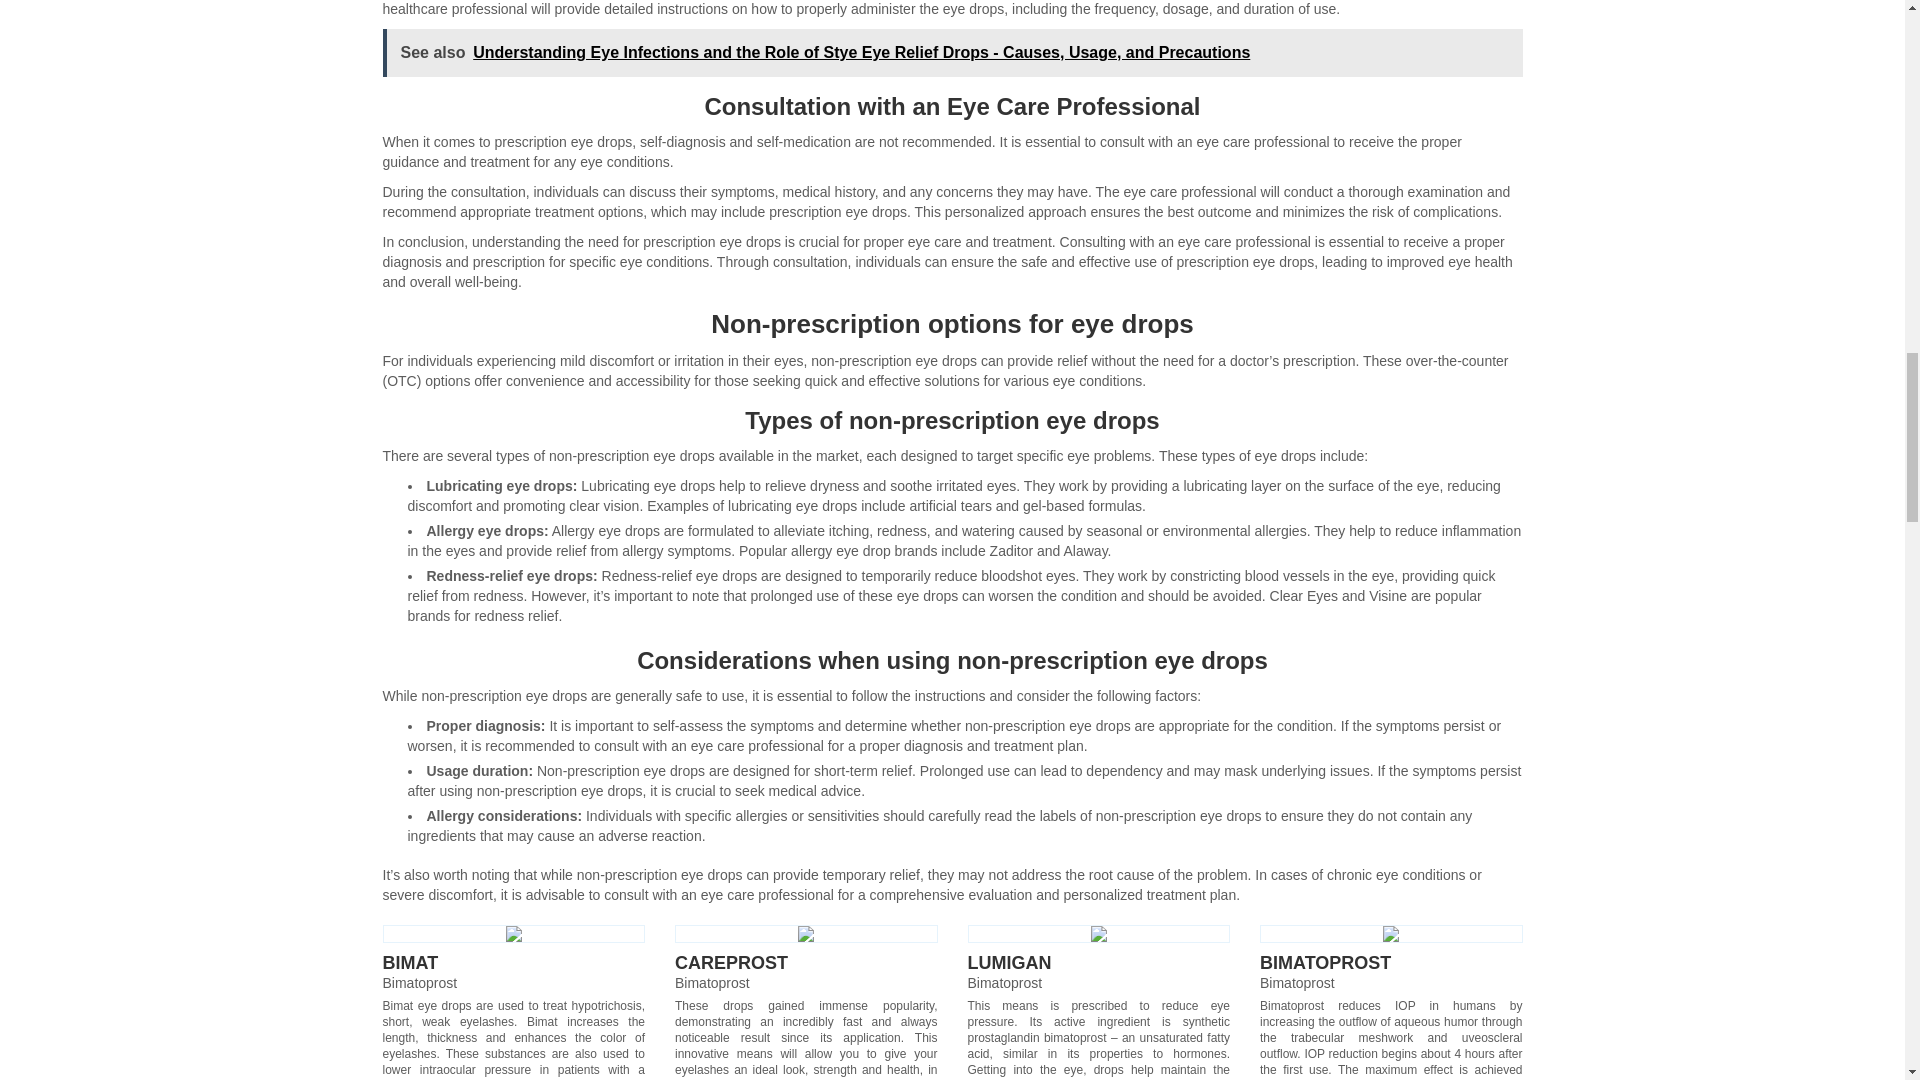 This screenshot has width=1920, height=1080. What do you see at coordinates (731, 962) in the screenshot?
I see `CAREPROST` at bounding box center [731, 962].